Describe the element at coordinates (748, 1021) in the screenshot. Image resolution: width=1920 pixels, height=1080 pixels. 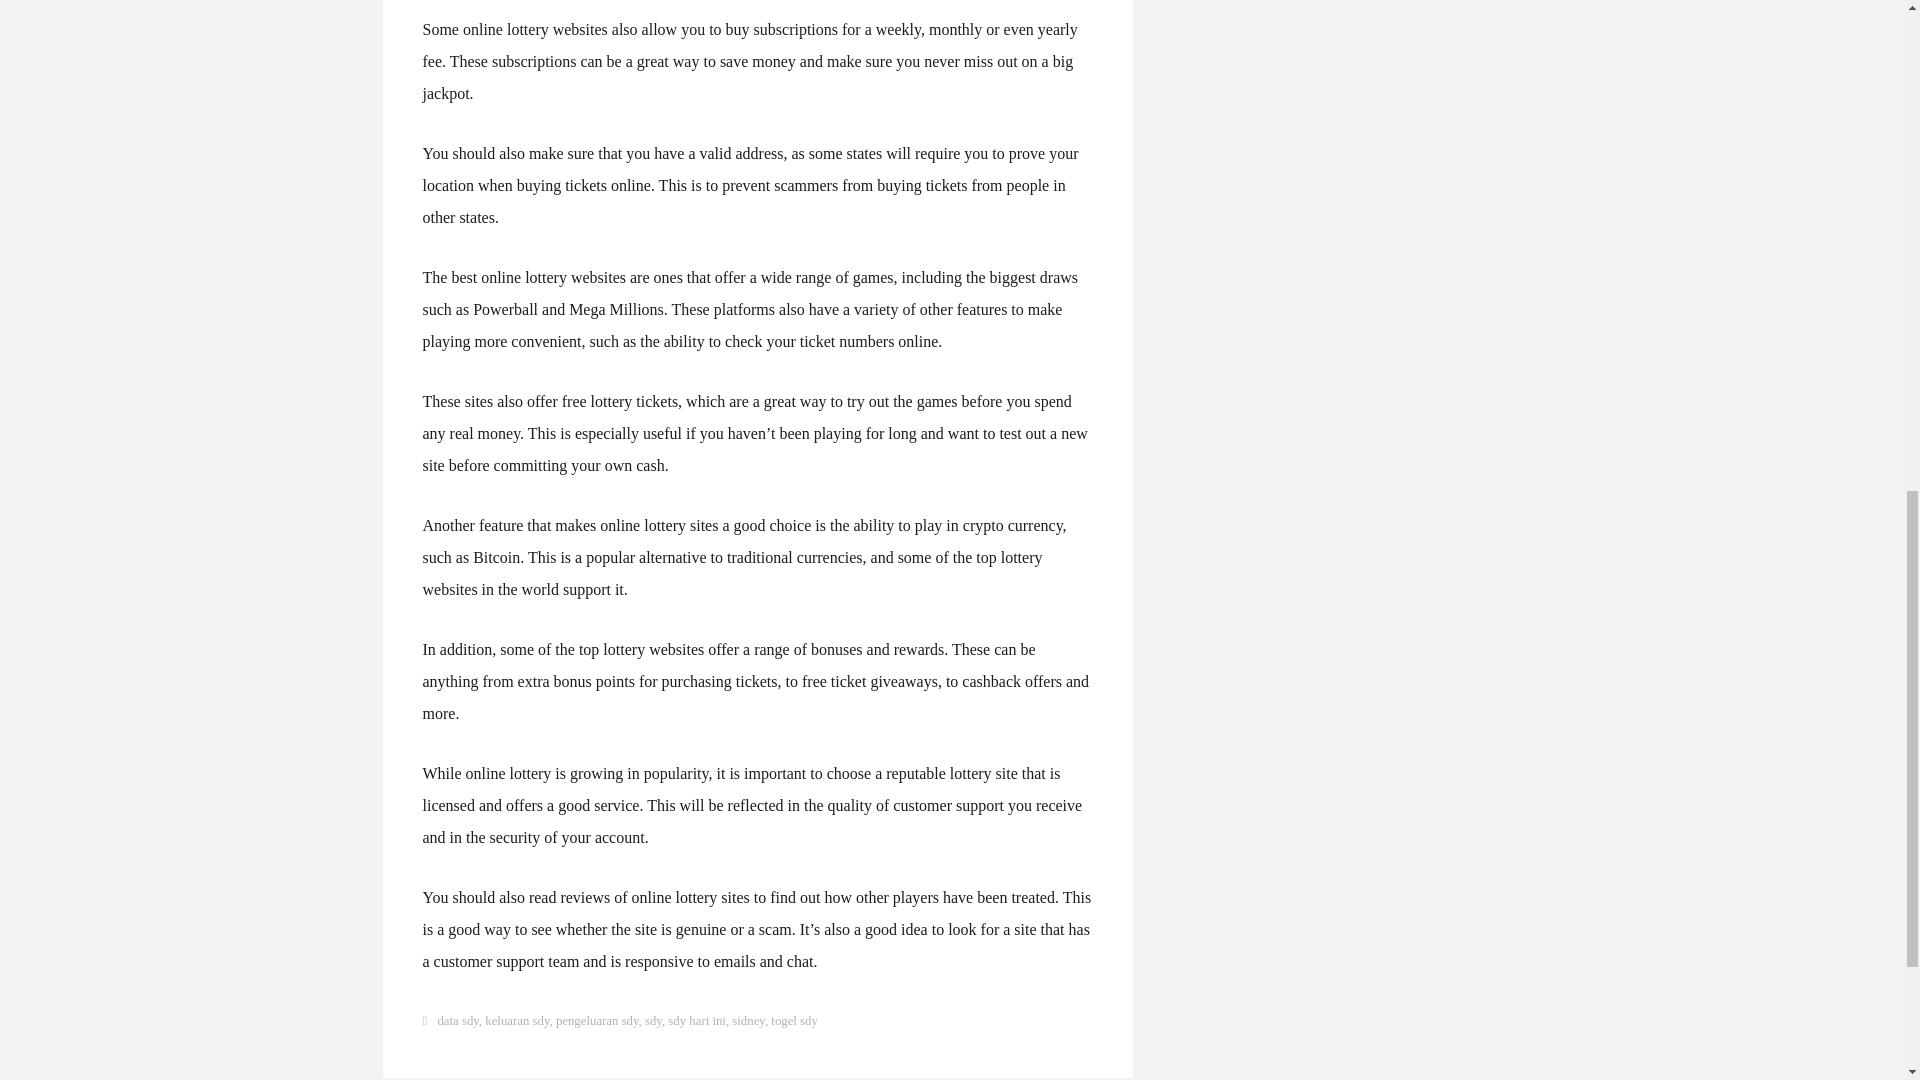
I see `sidney` at that location.